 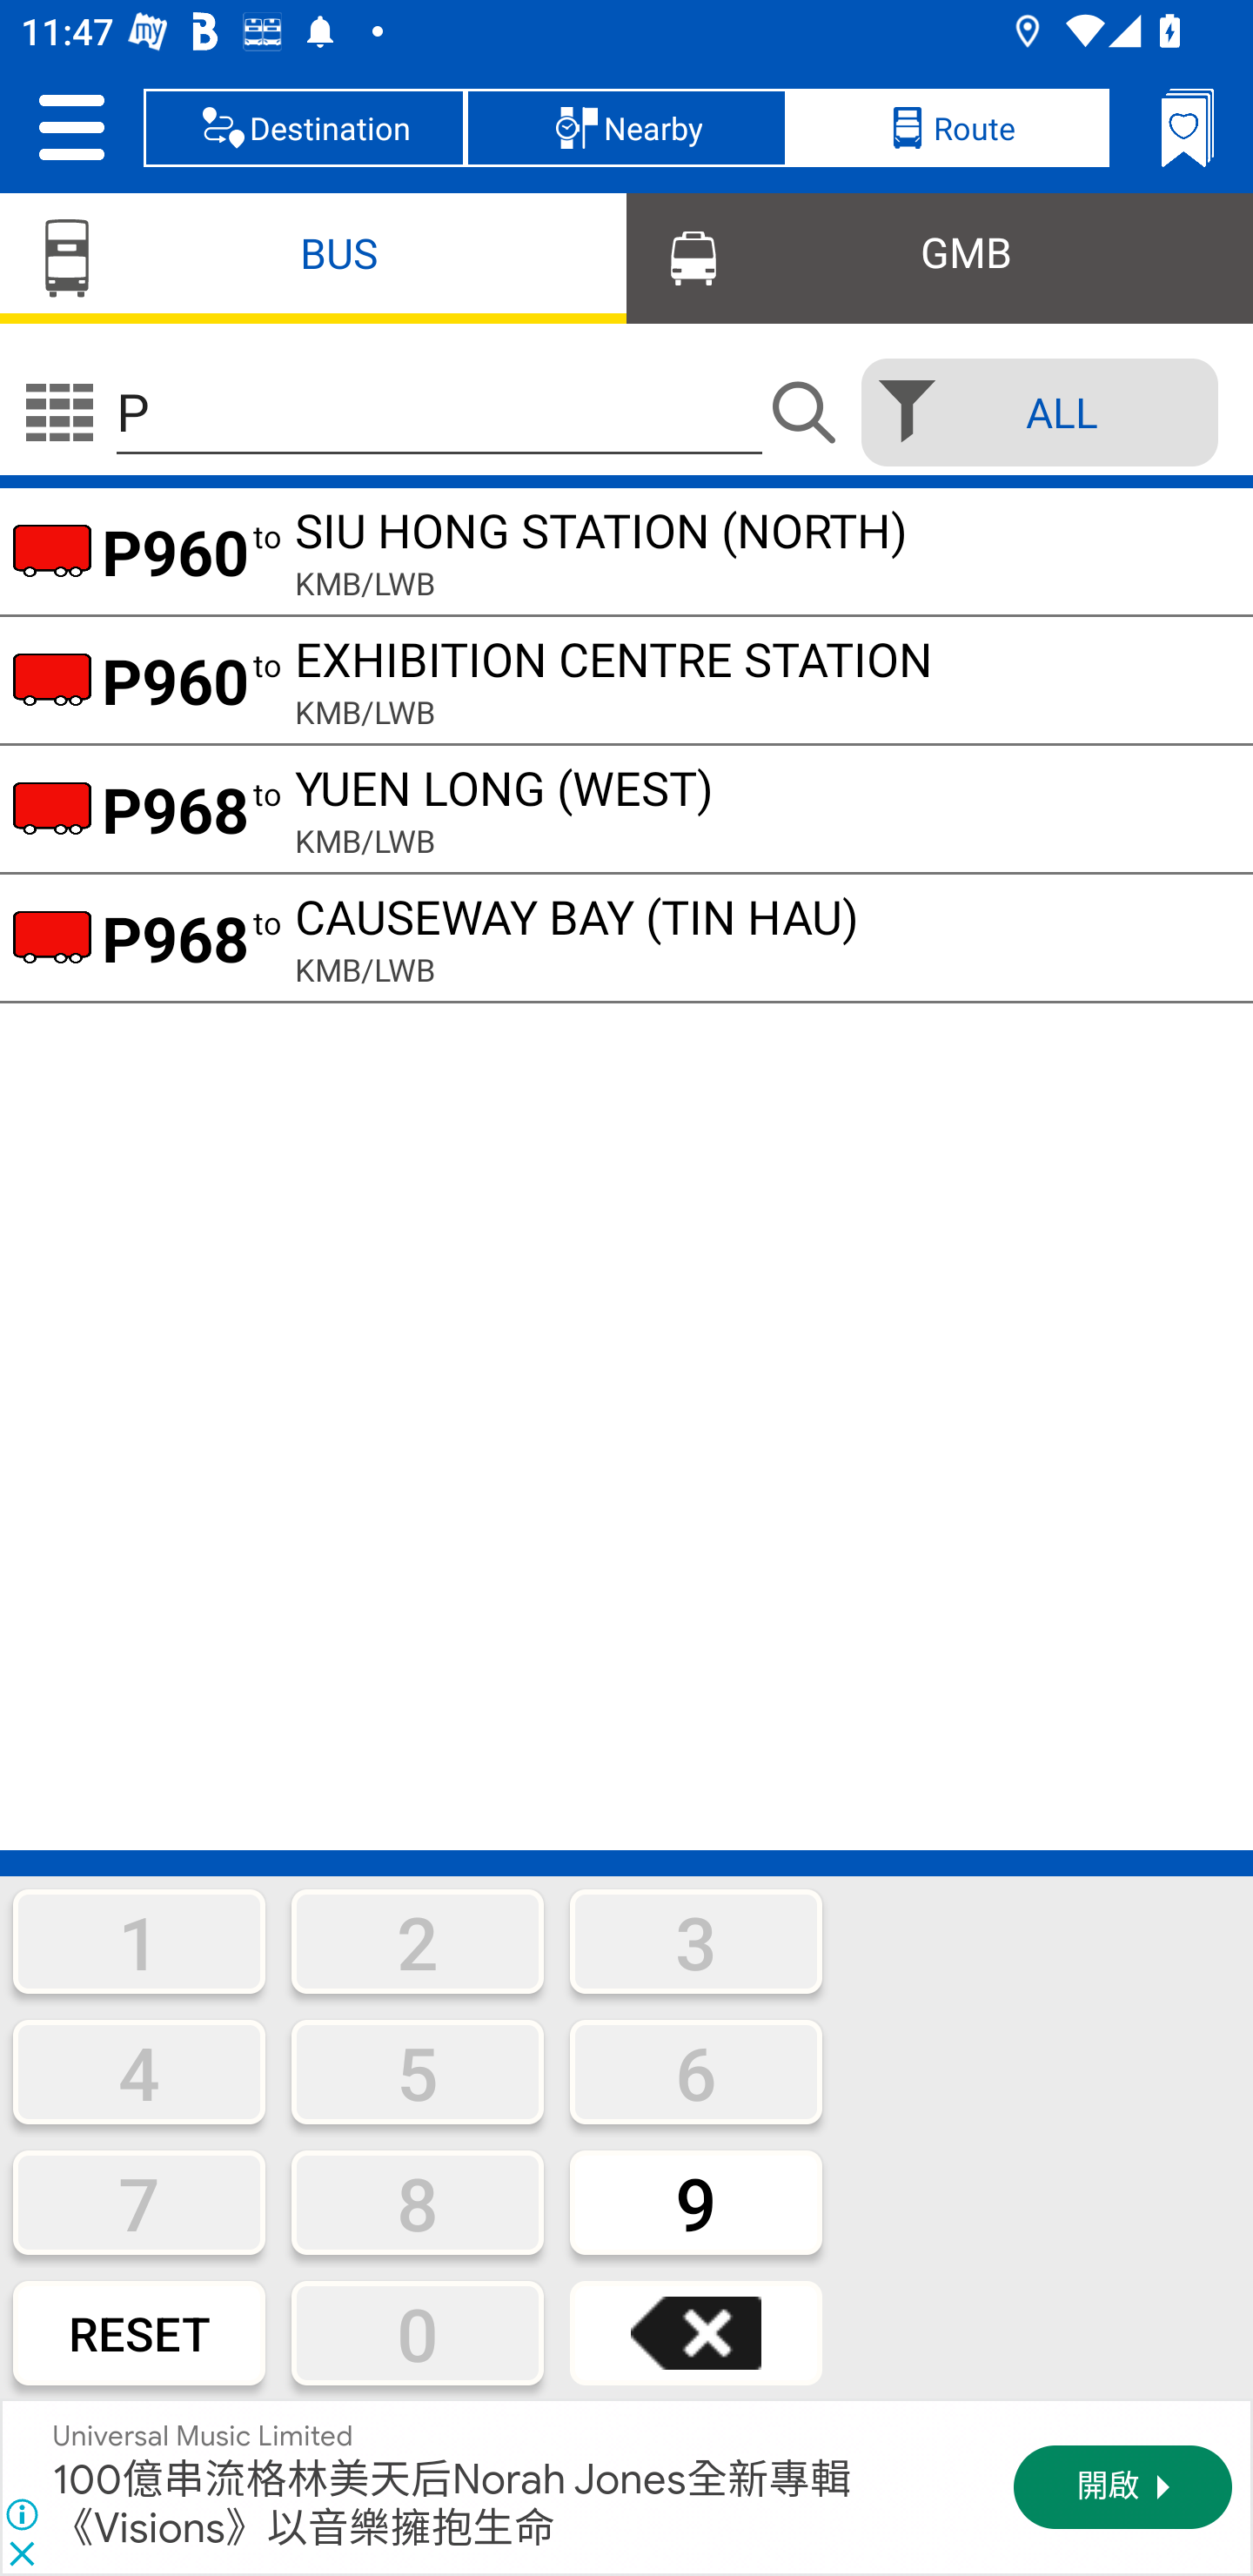 What do you see at coordinates (1030, 412) in the screenshot?
I see `selected ALL` at bounding box center [1030, 412].